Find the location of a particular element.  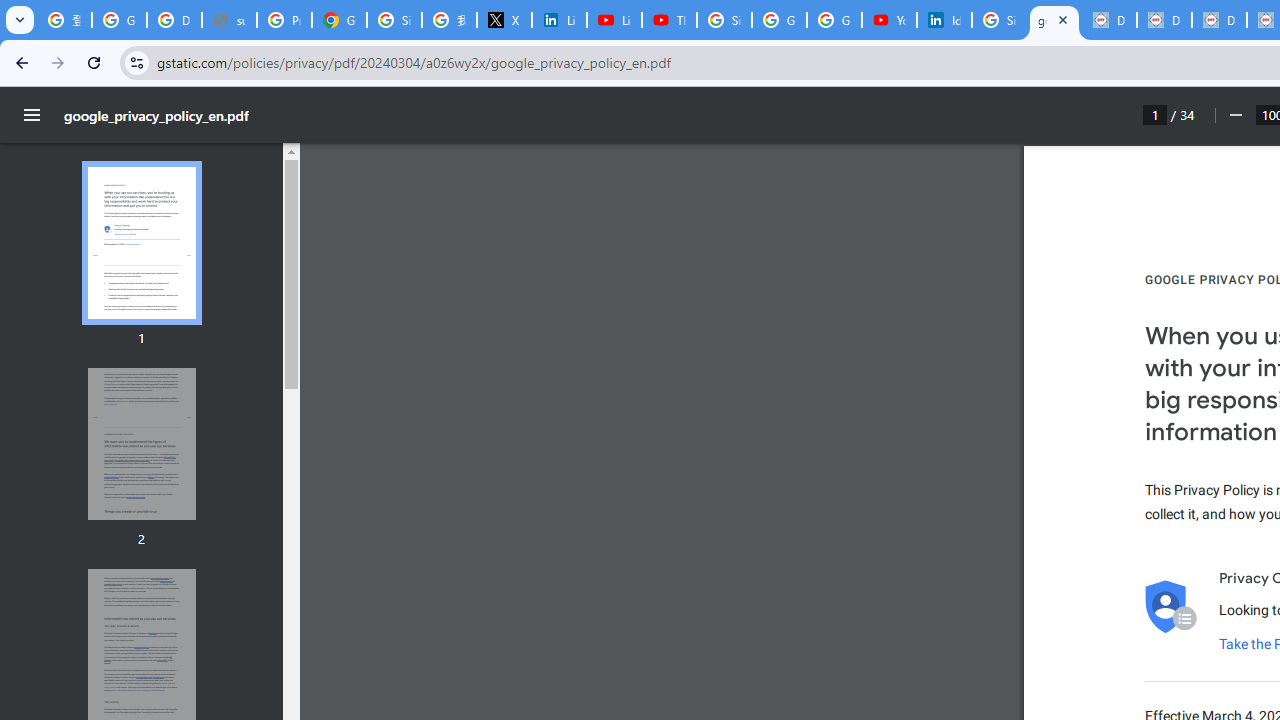

AutomationID: thumbnail is located at coordinates (141, 443).